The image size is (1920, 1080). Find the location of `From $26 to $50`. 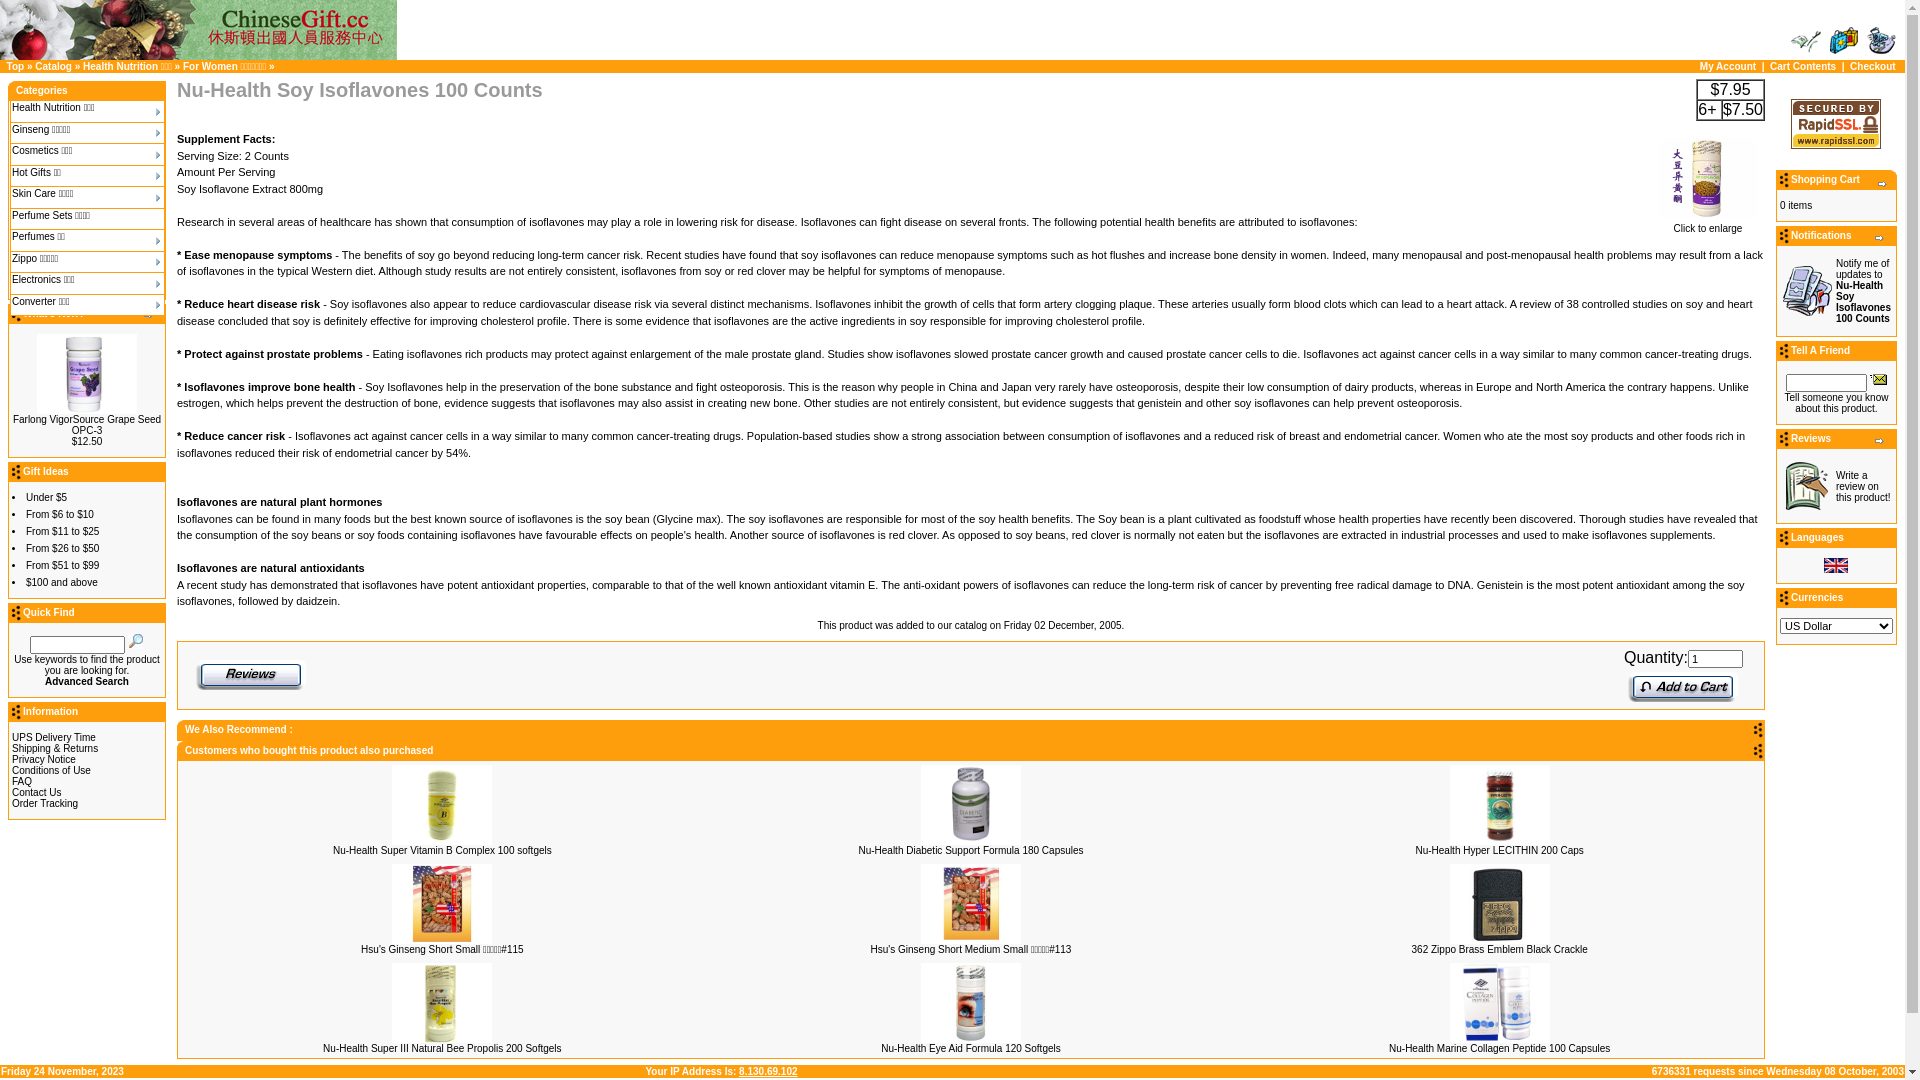

From $26 to $50 is located at coordinates (62, 548).